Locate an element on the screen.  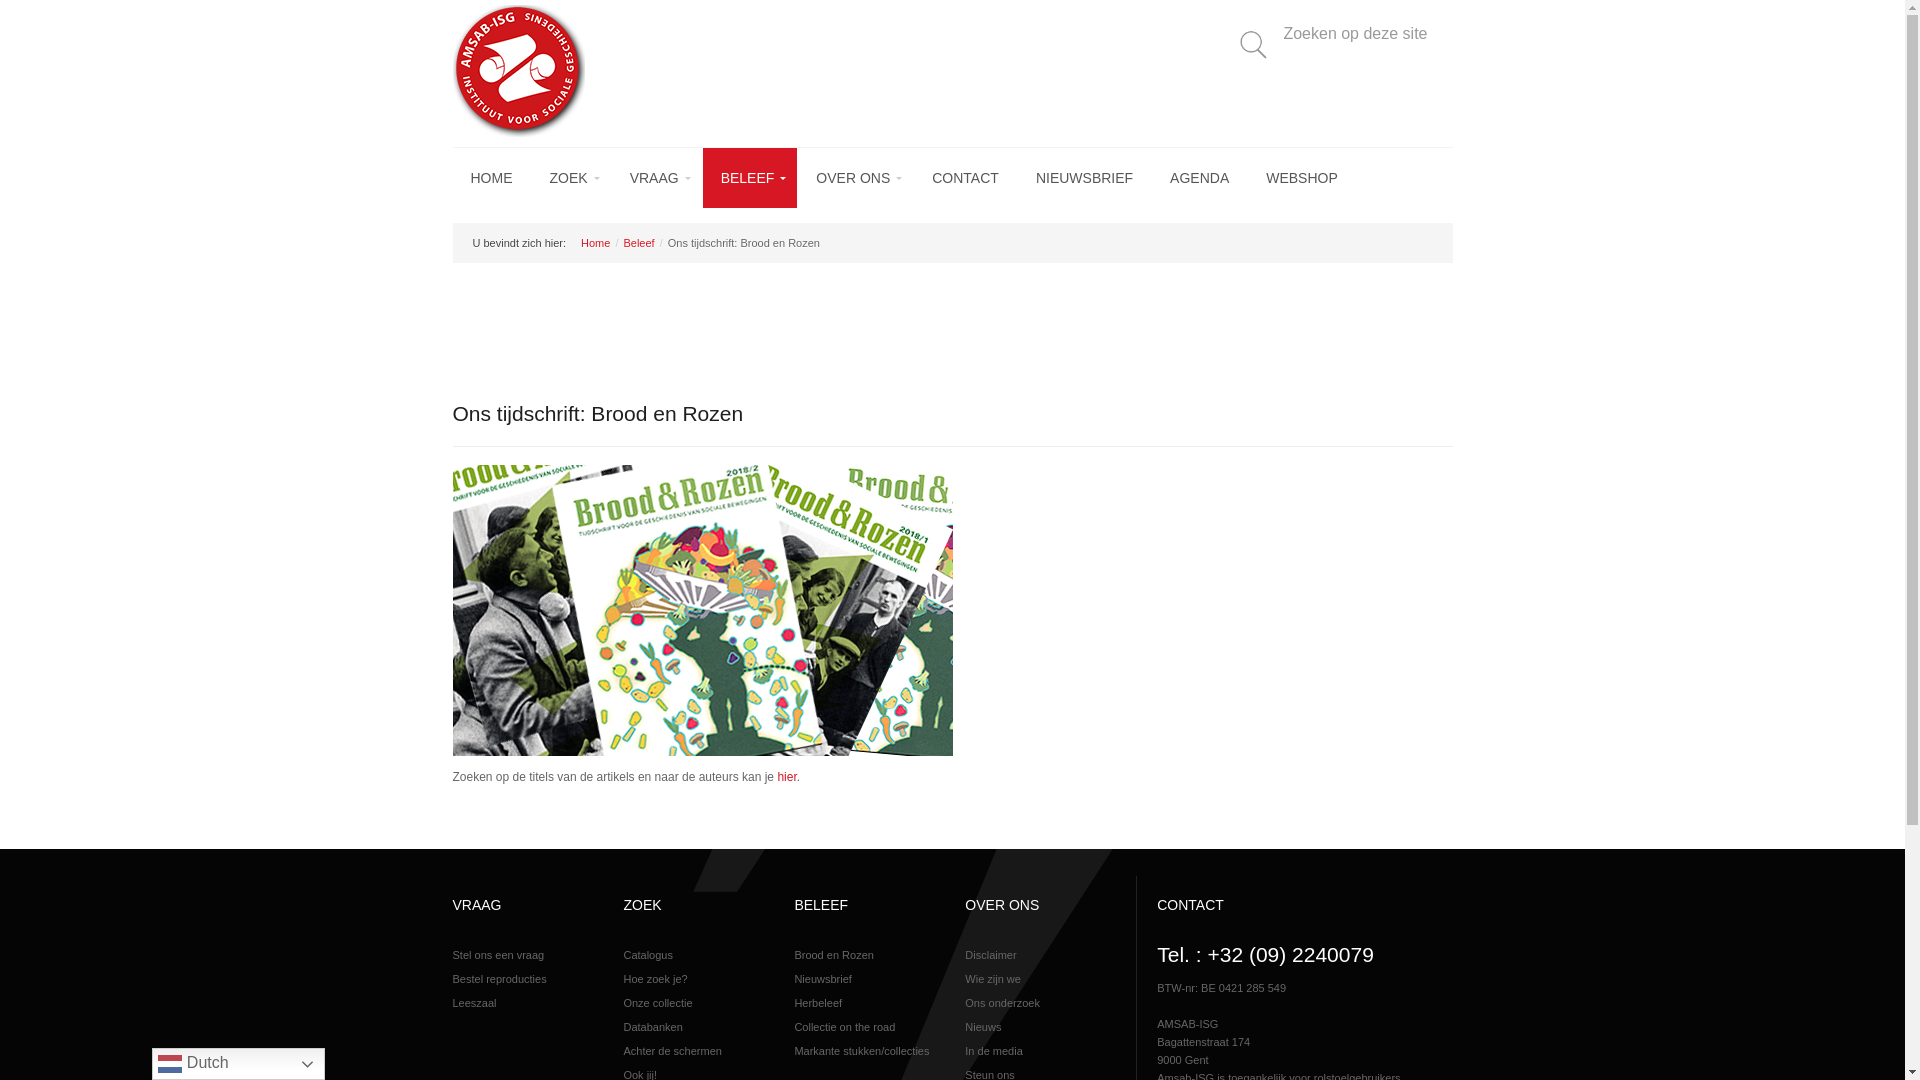
Hoe zoek je? is located at coordinates (696, 979).